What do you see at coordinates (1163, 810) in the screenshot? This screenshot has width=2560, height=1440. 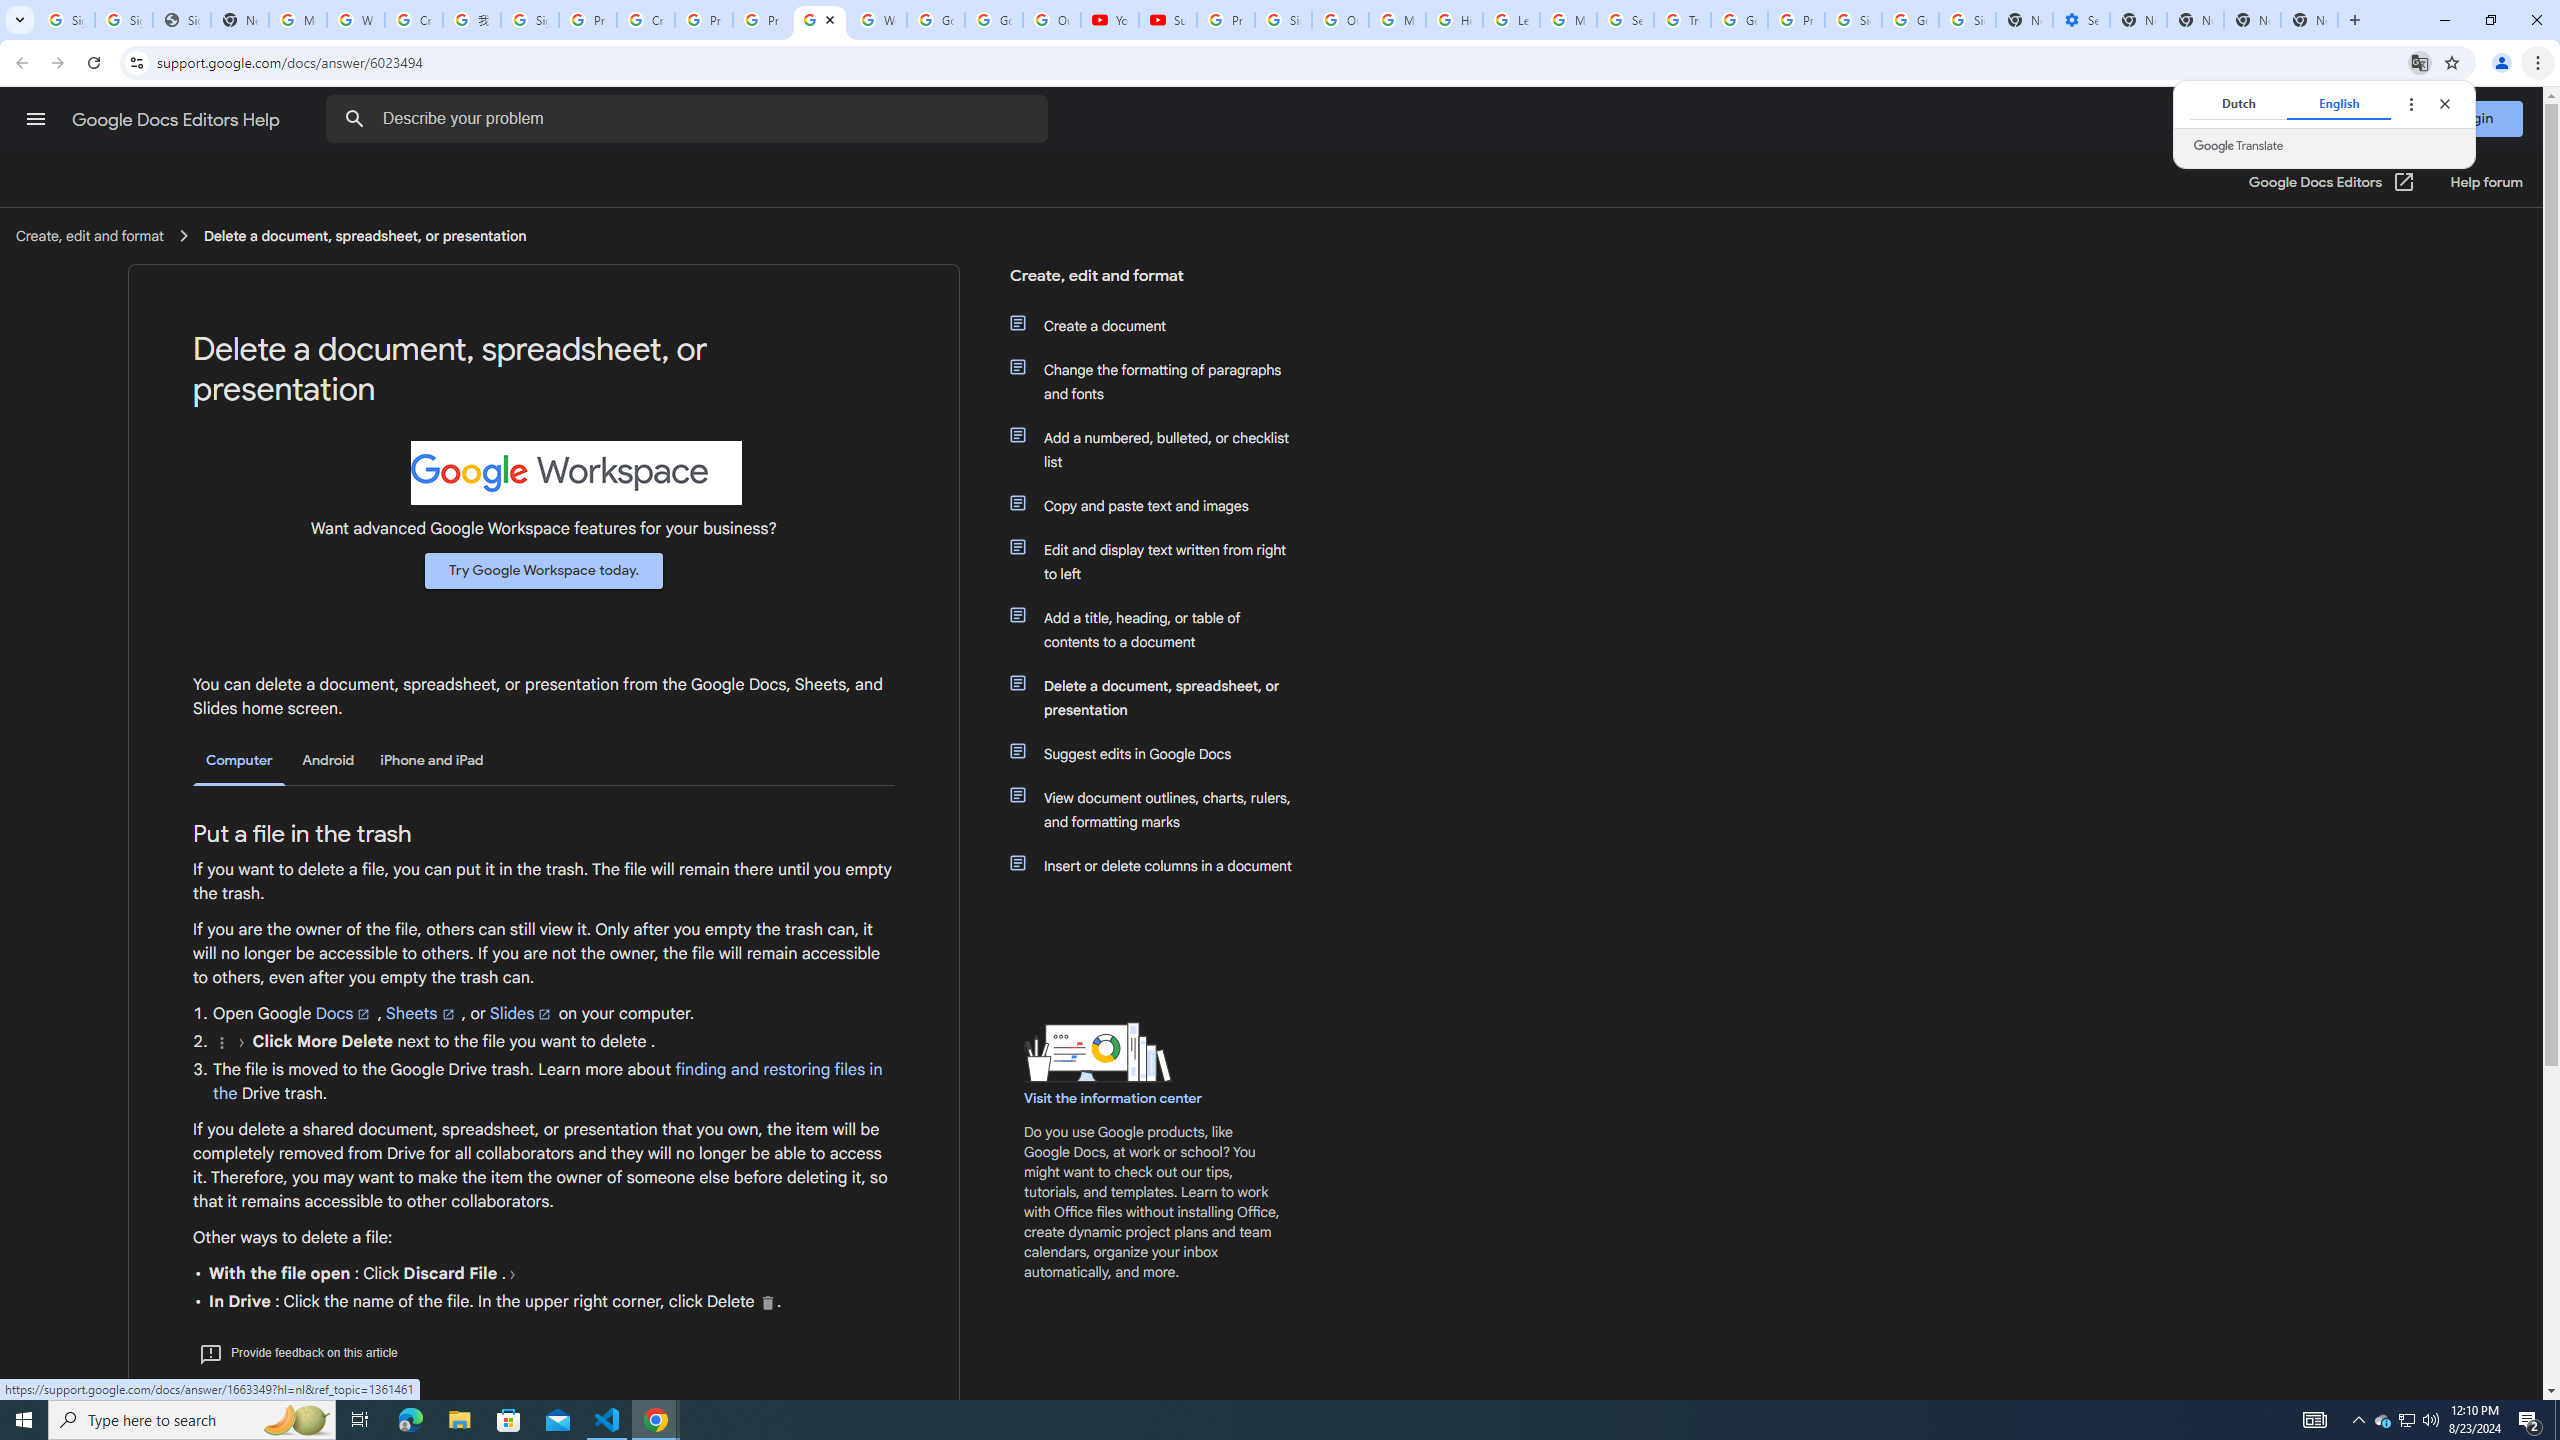 I see `View document outlines, charts, rulers, and formatting marks` at bounding box center [1163, 810].